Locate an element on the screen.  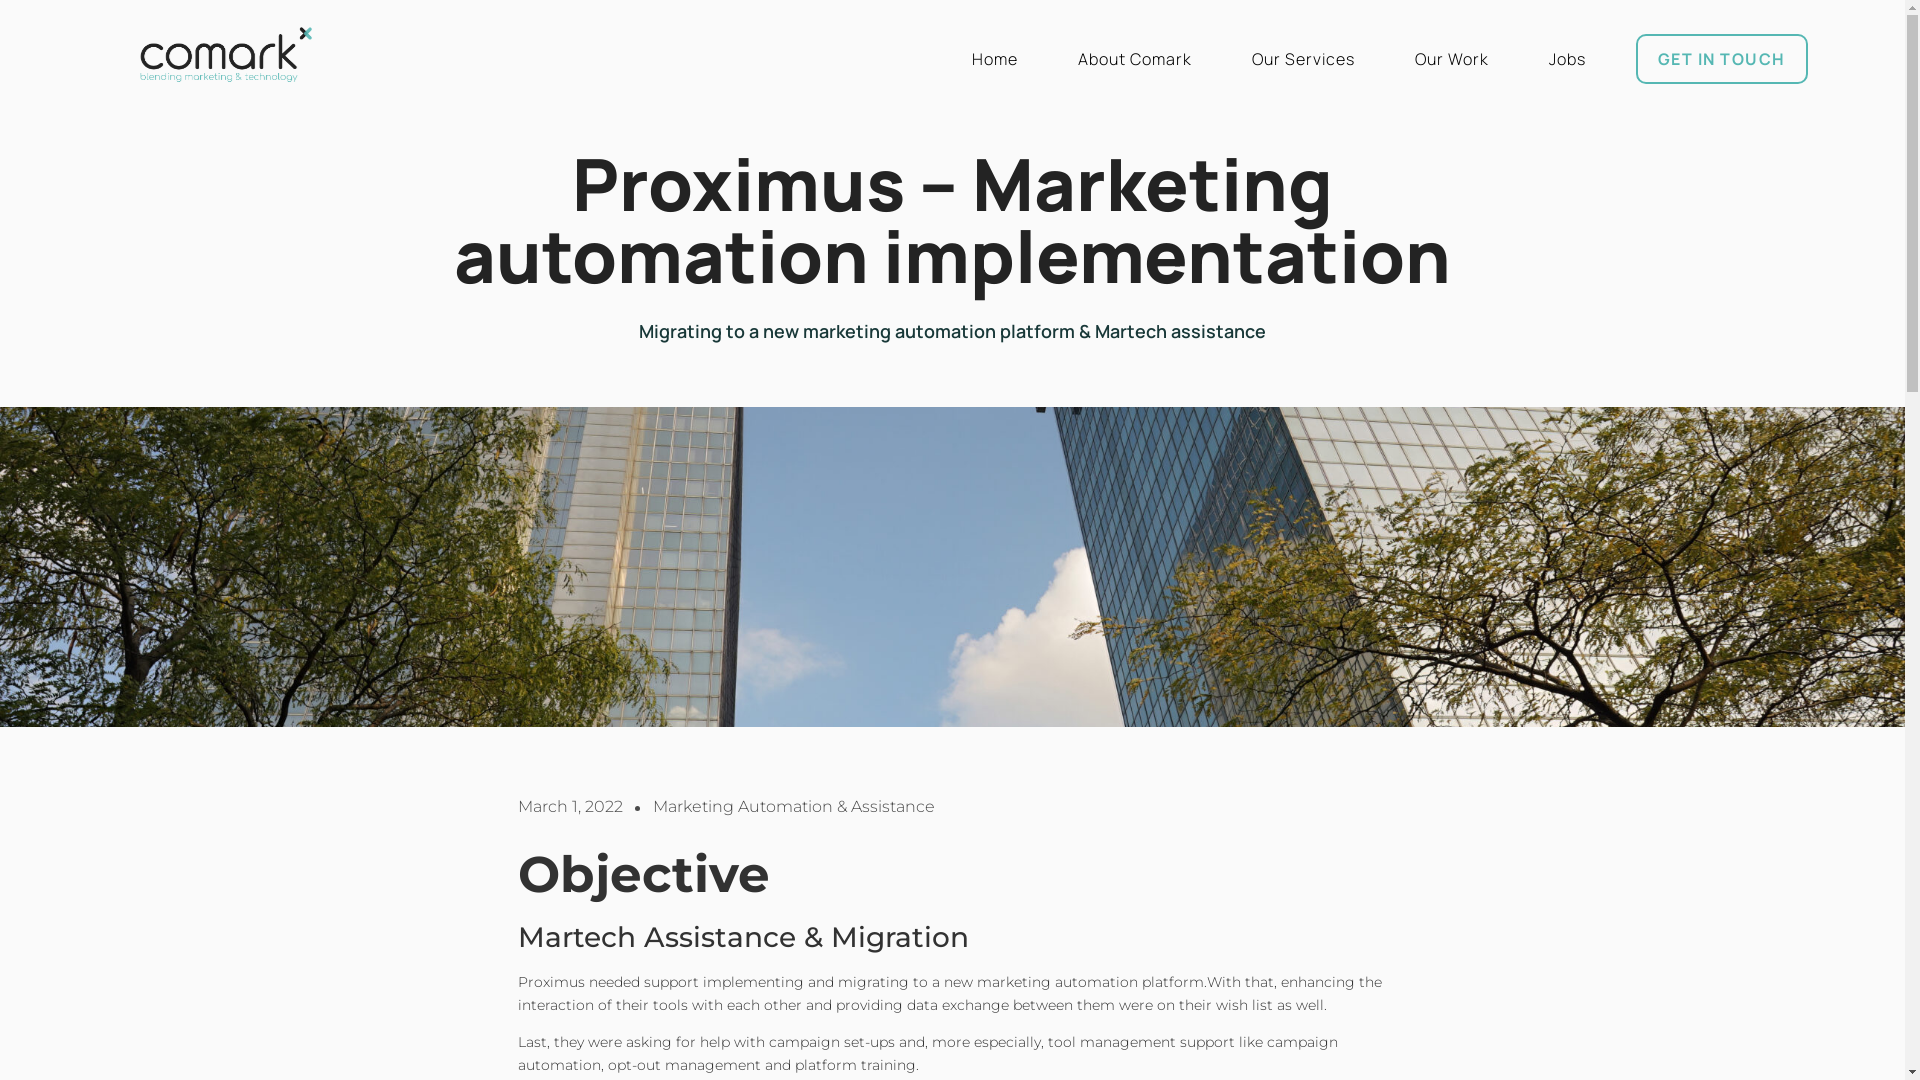
Home is located at coordinates (995, 59).